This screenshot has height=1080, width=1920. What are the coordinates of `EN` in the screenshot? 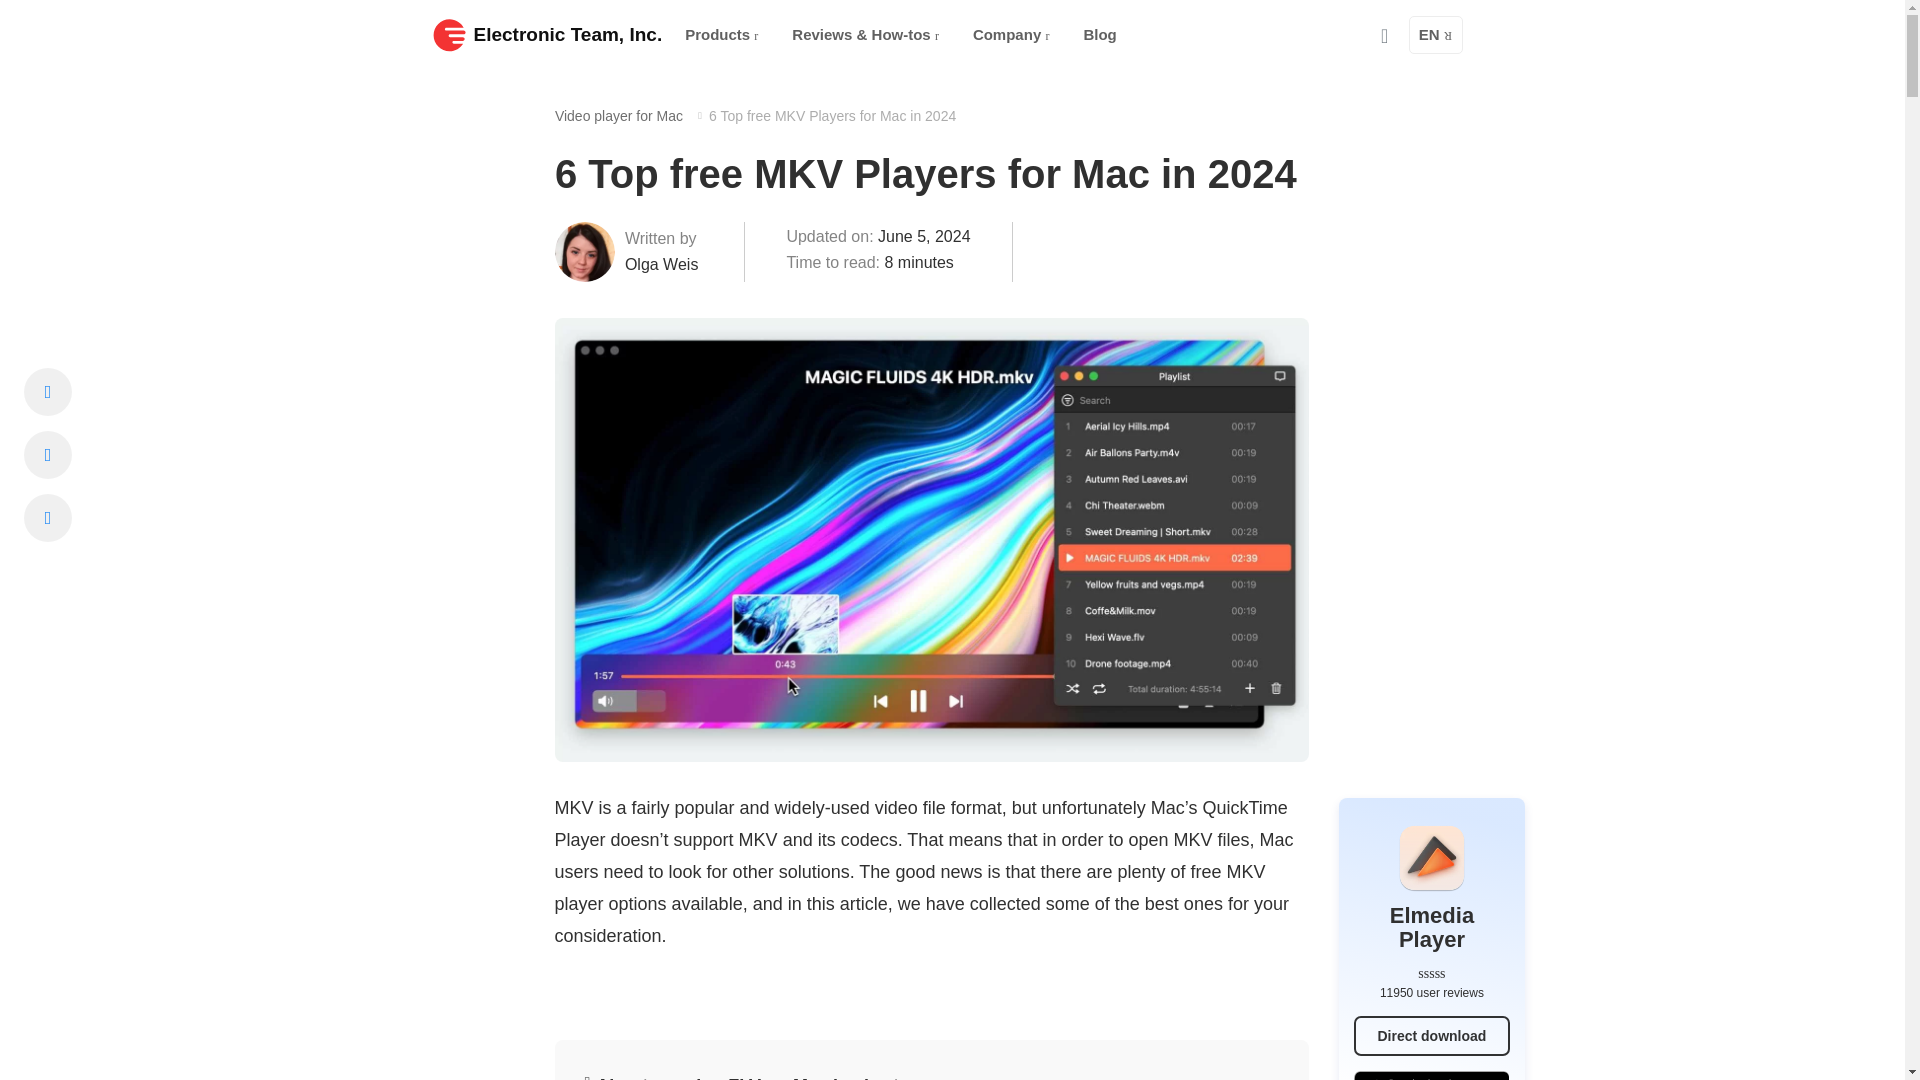 It's located at (1436, 35).